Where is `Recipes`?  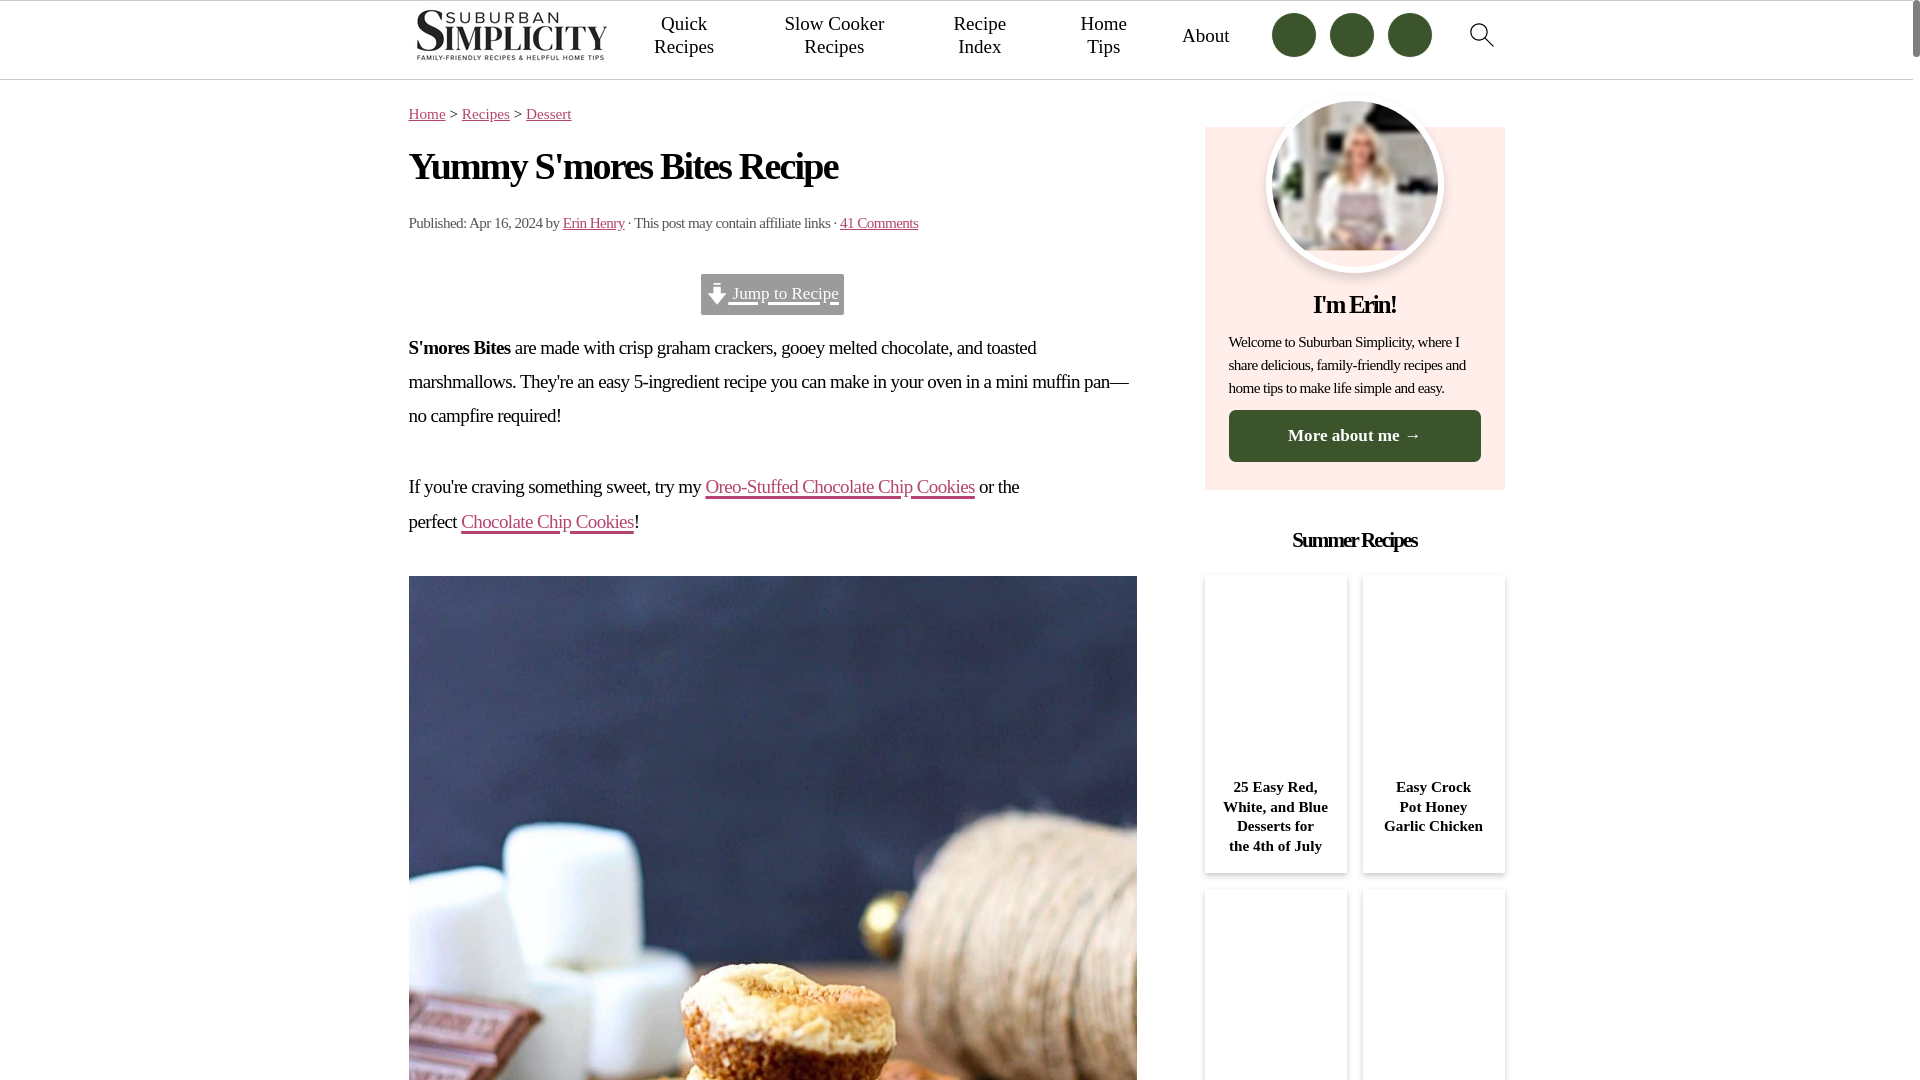
Recipes is located at coordinates (486, 113).